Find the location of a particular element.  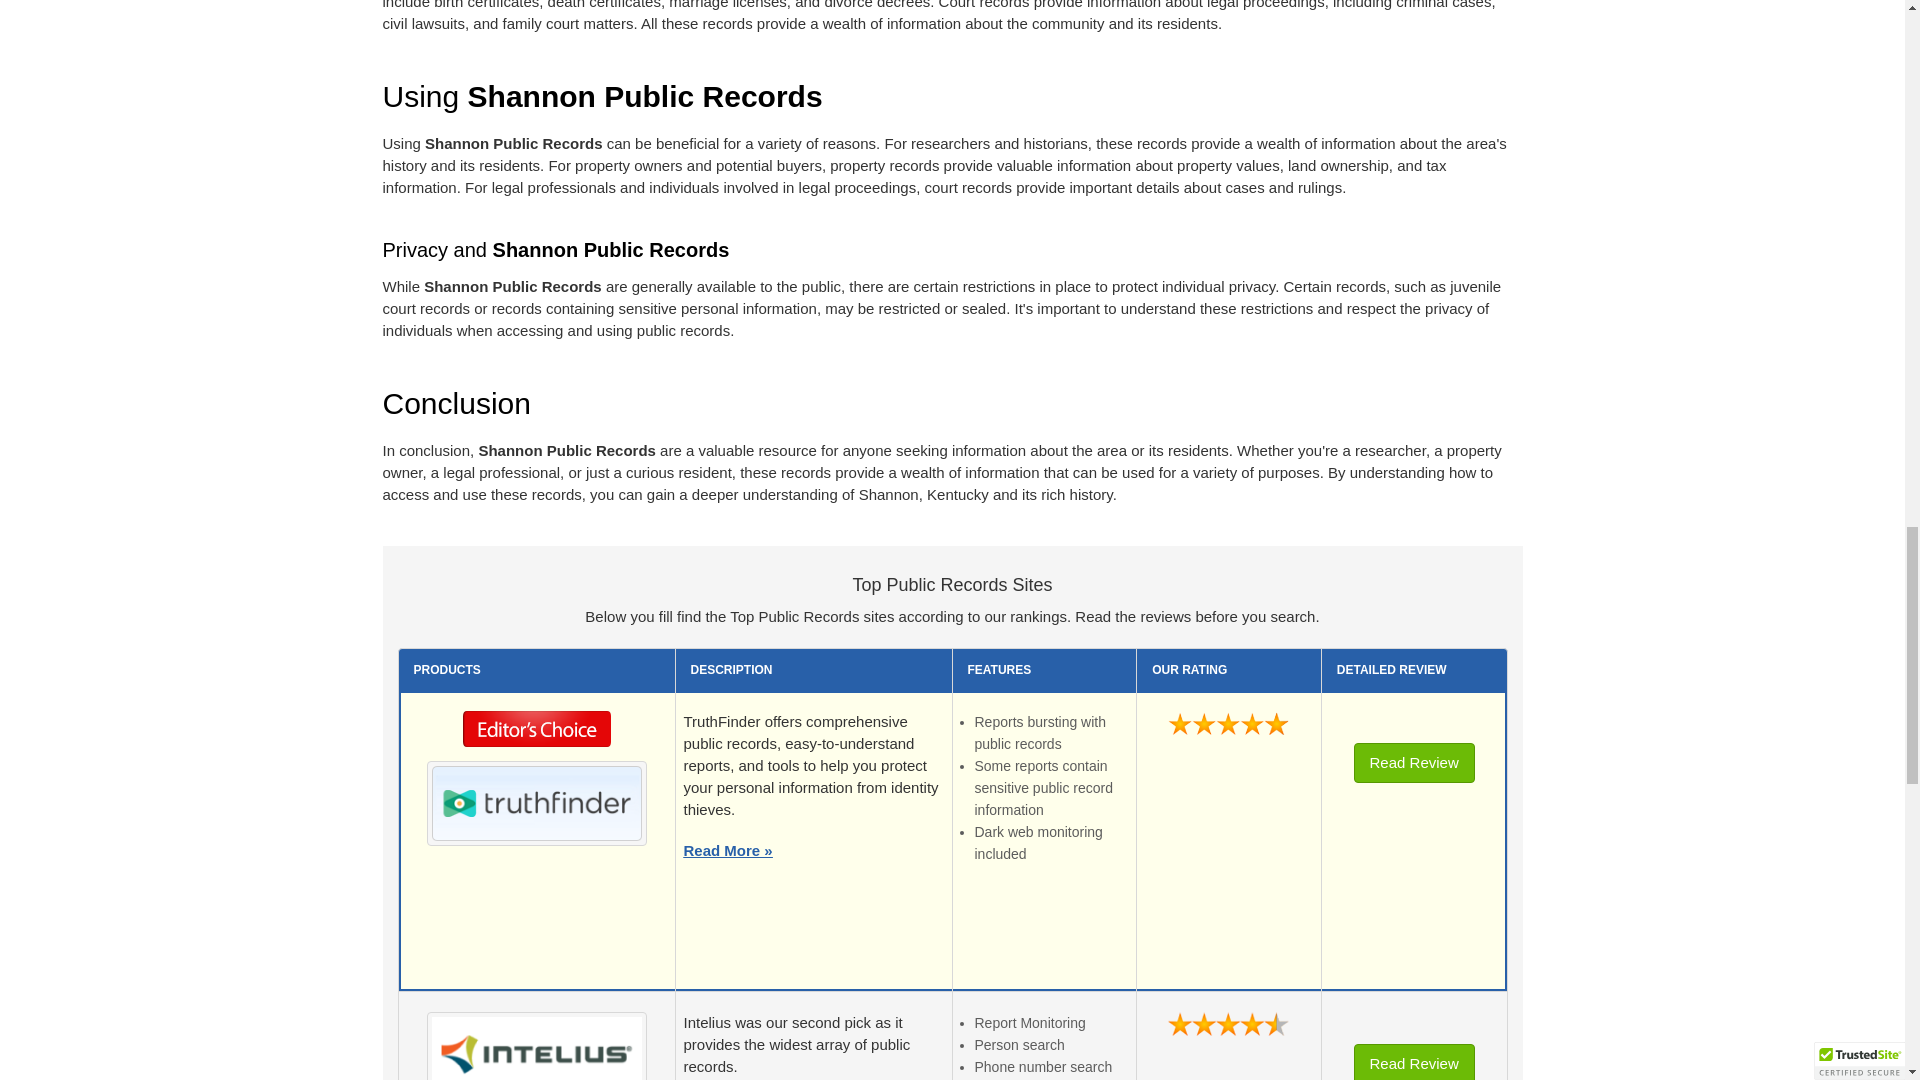

Intelius is located at coordinates (536, 1048).